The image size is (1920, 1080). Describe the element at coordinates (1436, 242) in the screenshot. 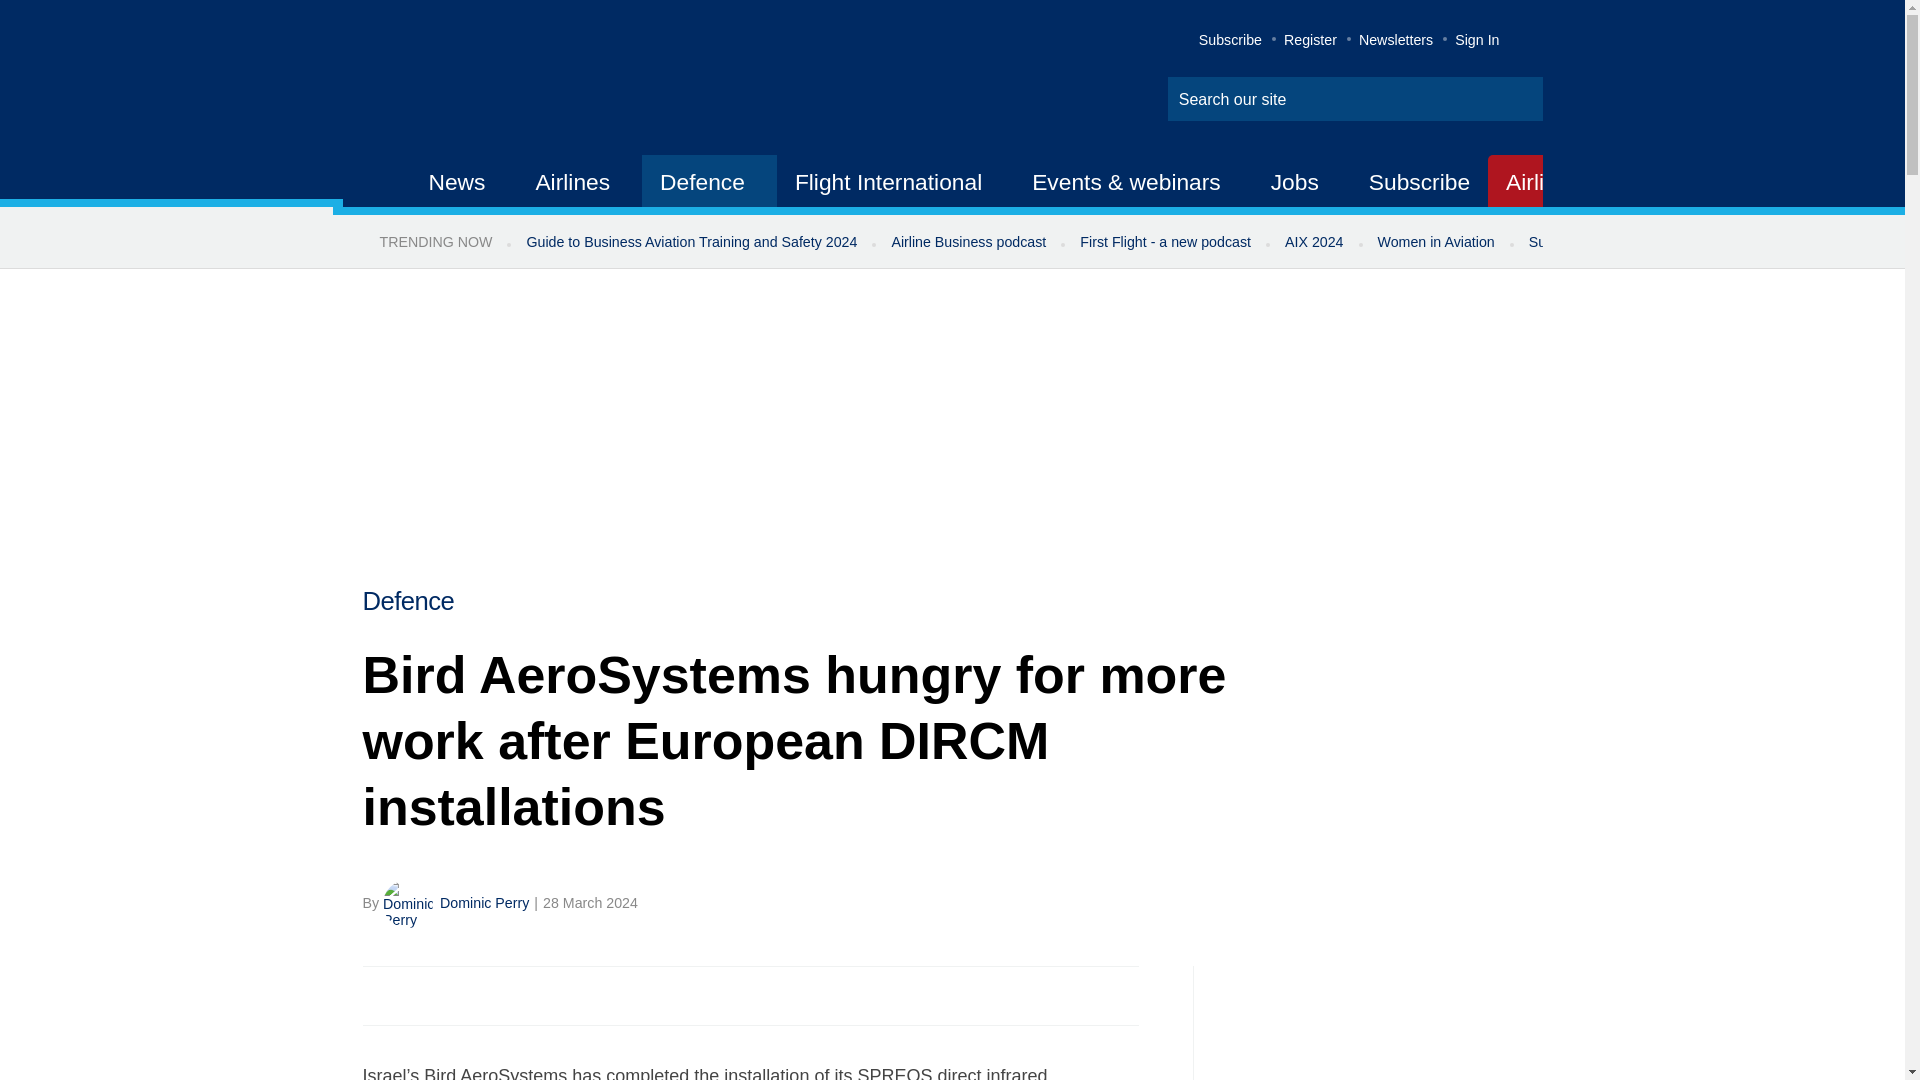

I see `Women in Aviation` at that location.